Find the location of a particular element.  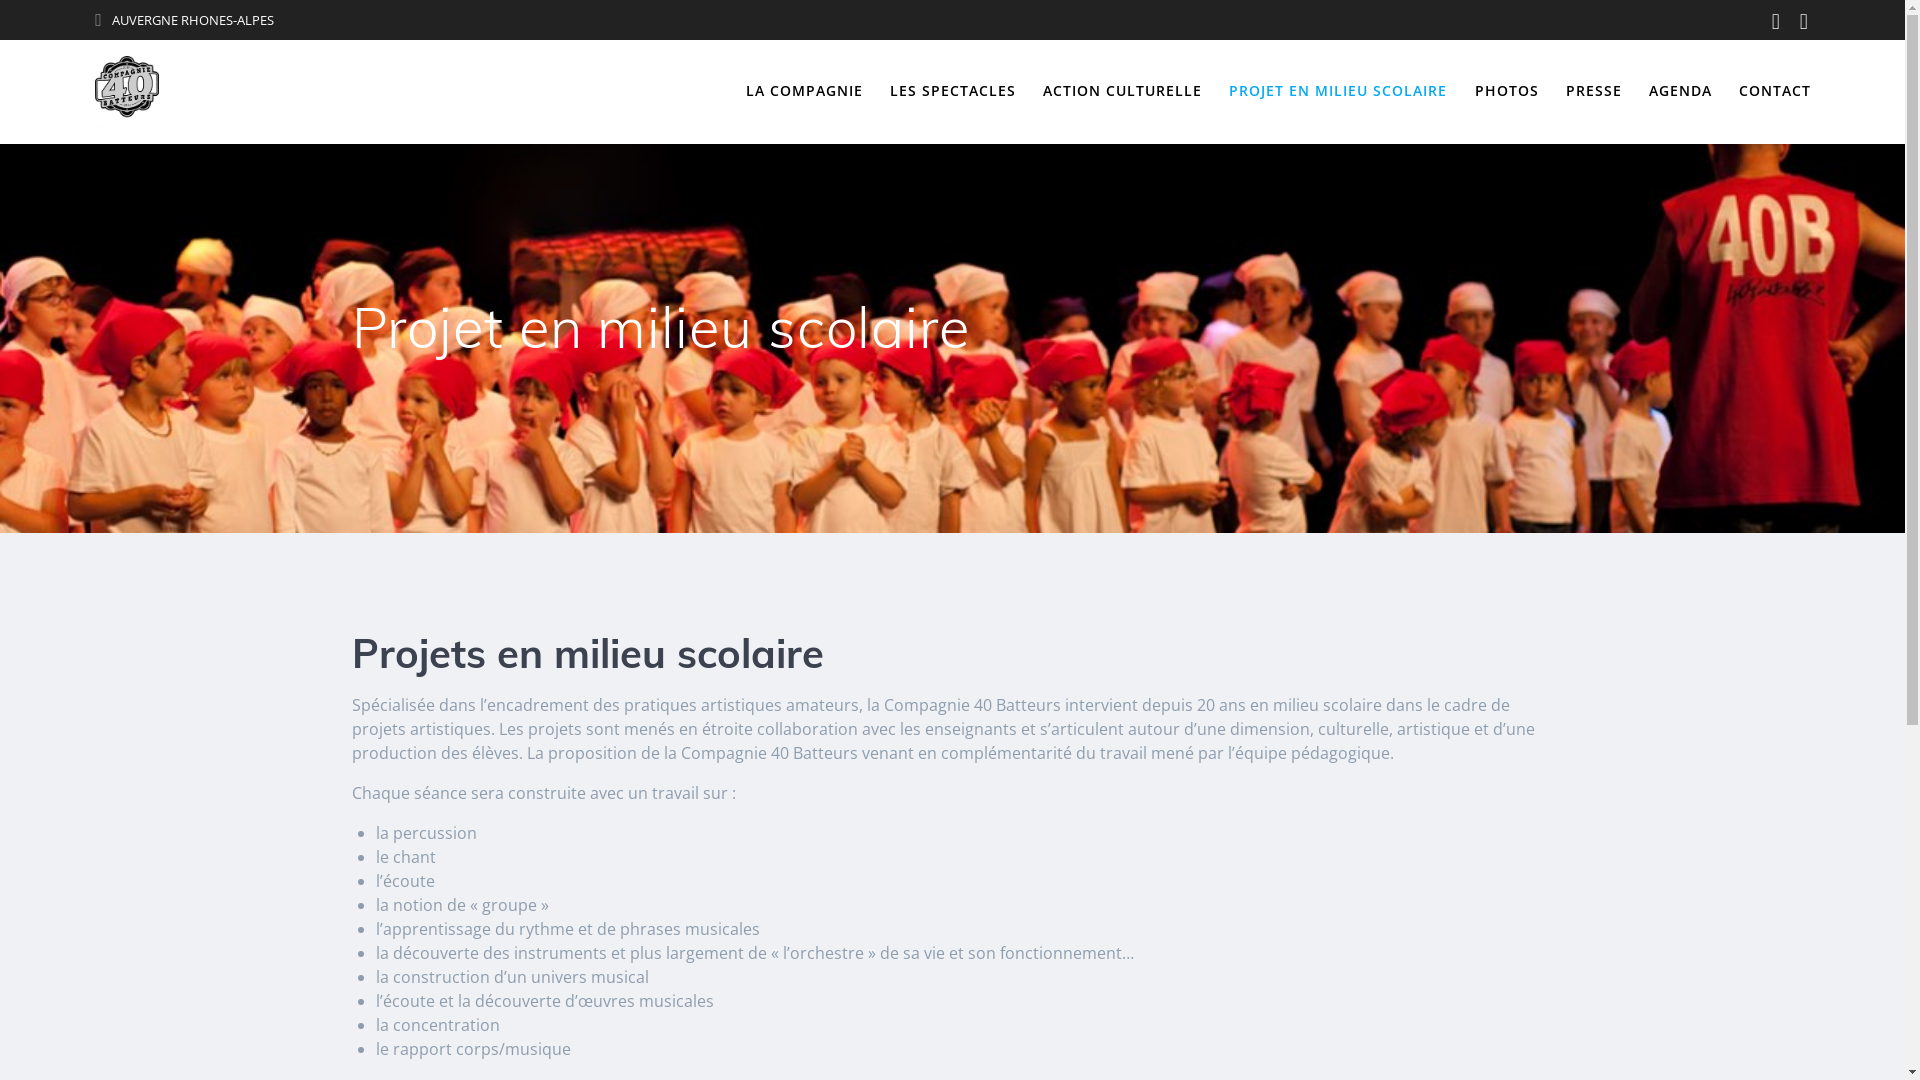

PHOTOS is located at coordinates (1507, 91).